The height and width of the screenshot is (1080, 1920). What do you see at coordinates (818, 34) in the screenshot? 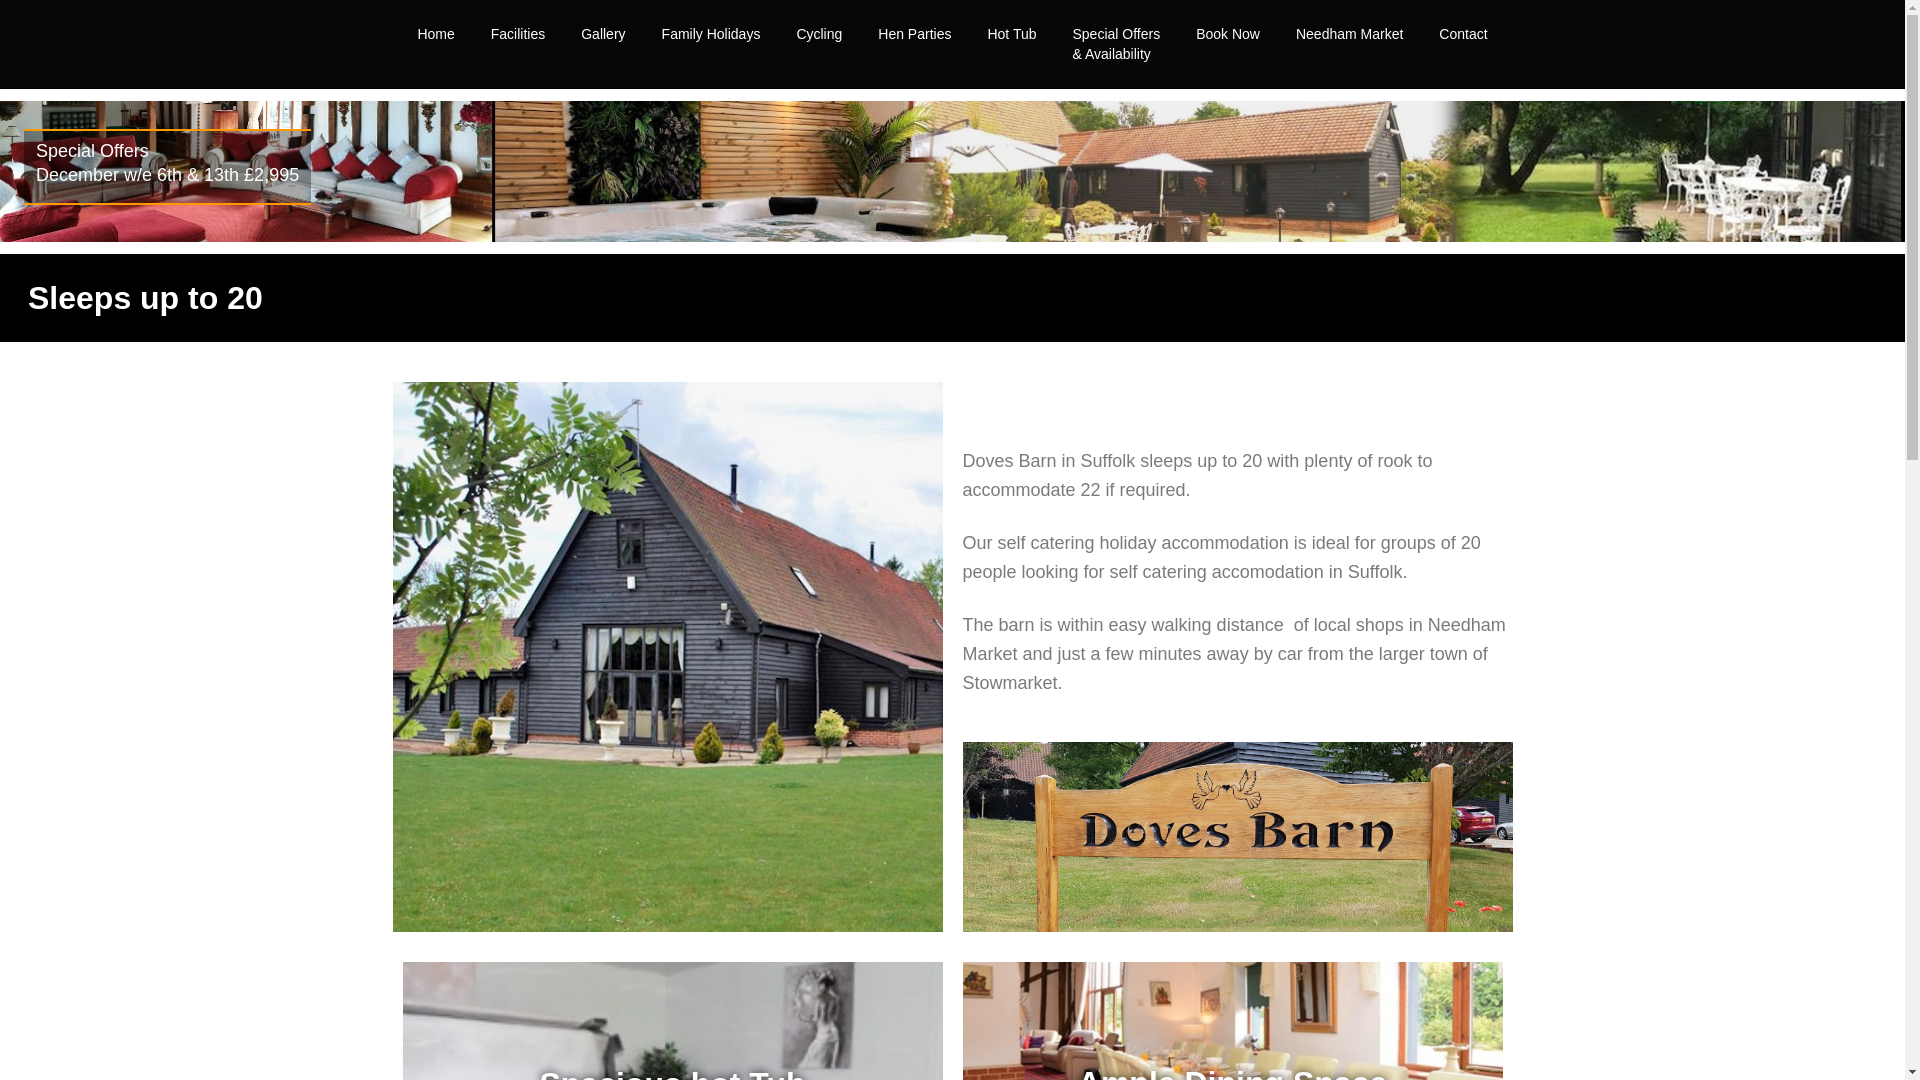
I see `Cycling` at bounding box center [818, 34].